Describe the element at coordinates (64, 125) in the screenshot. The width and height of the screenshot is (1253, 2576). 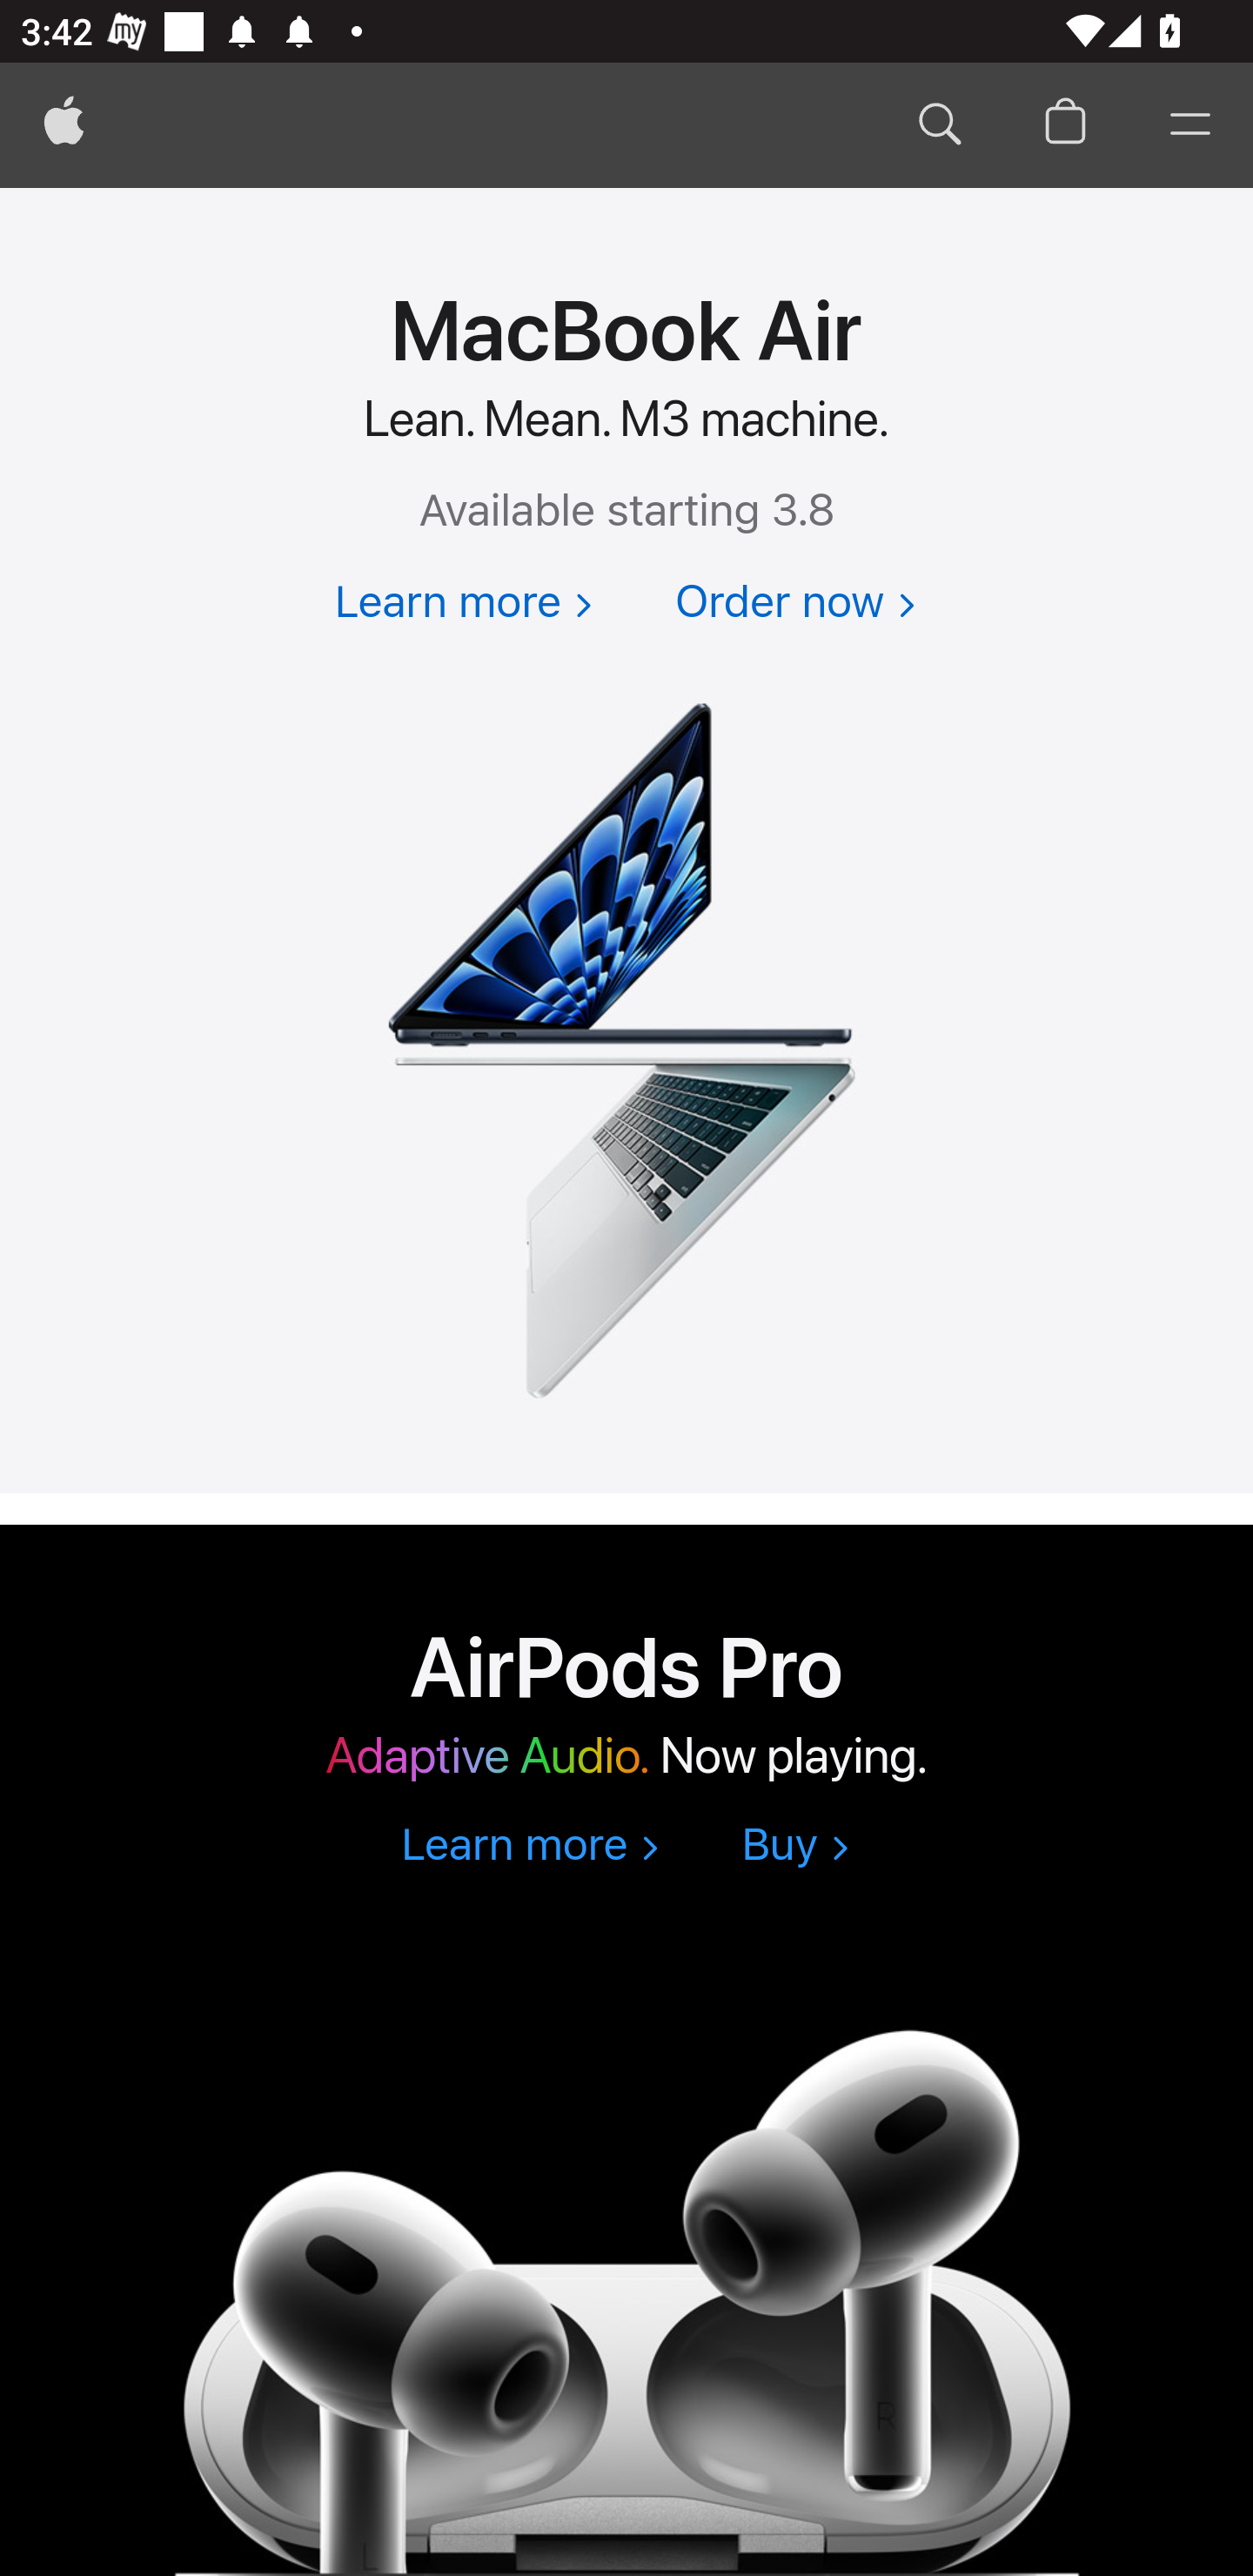
I see `Apple` at that location.